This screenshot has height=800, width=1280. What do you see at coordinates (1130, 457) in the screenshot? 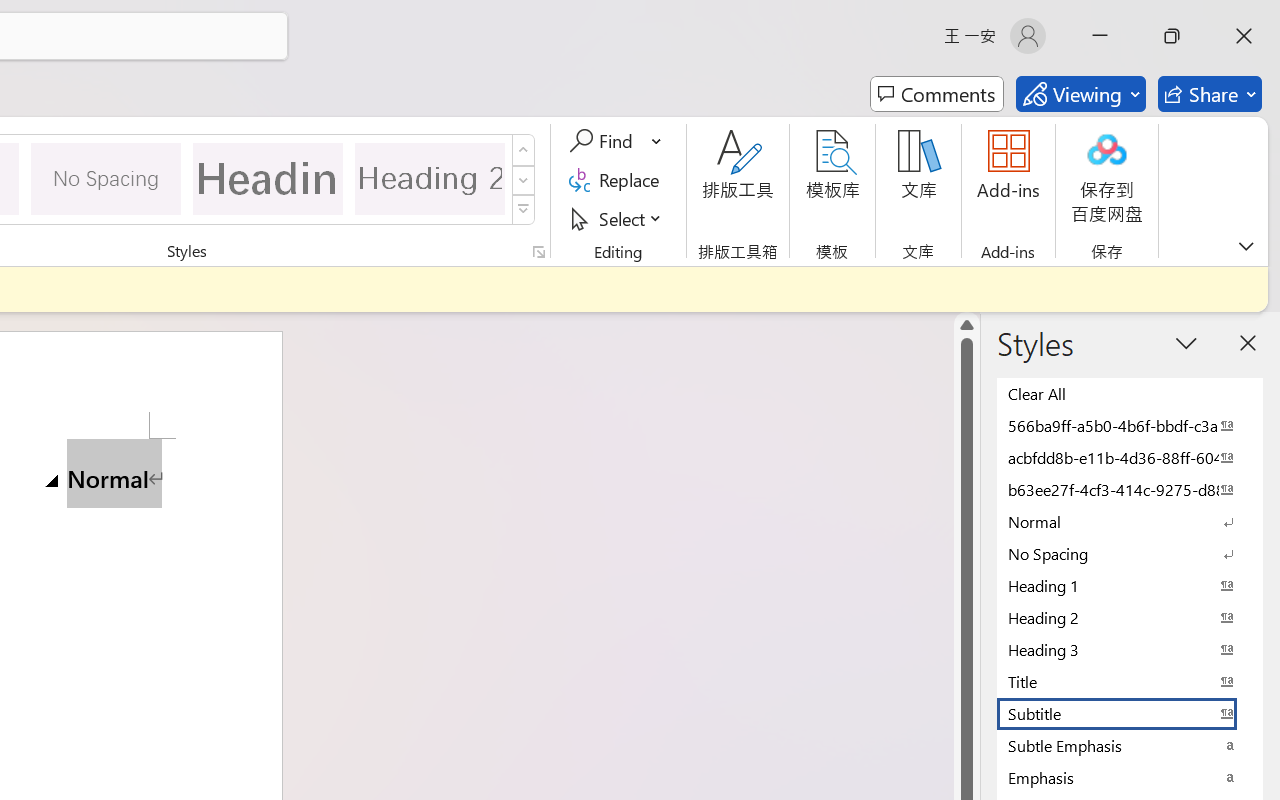
I see `acbfdd8b-e11b-4d36-88ff-6049b138f862` at bounding box center [1130, 457].